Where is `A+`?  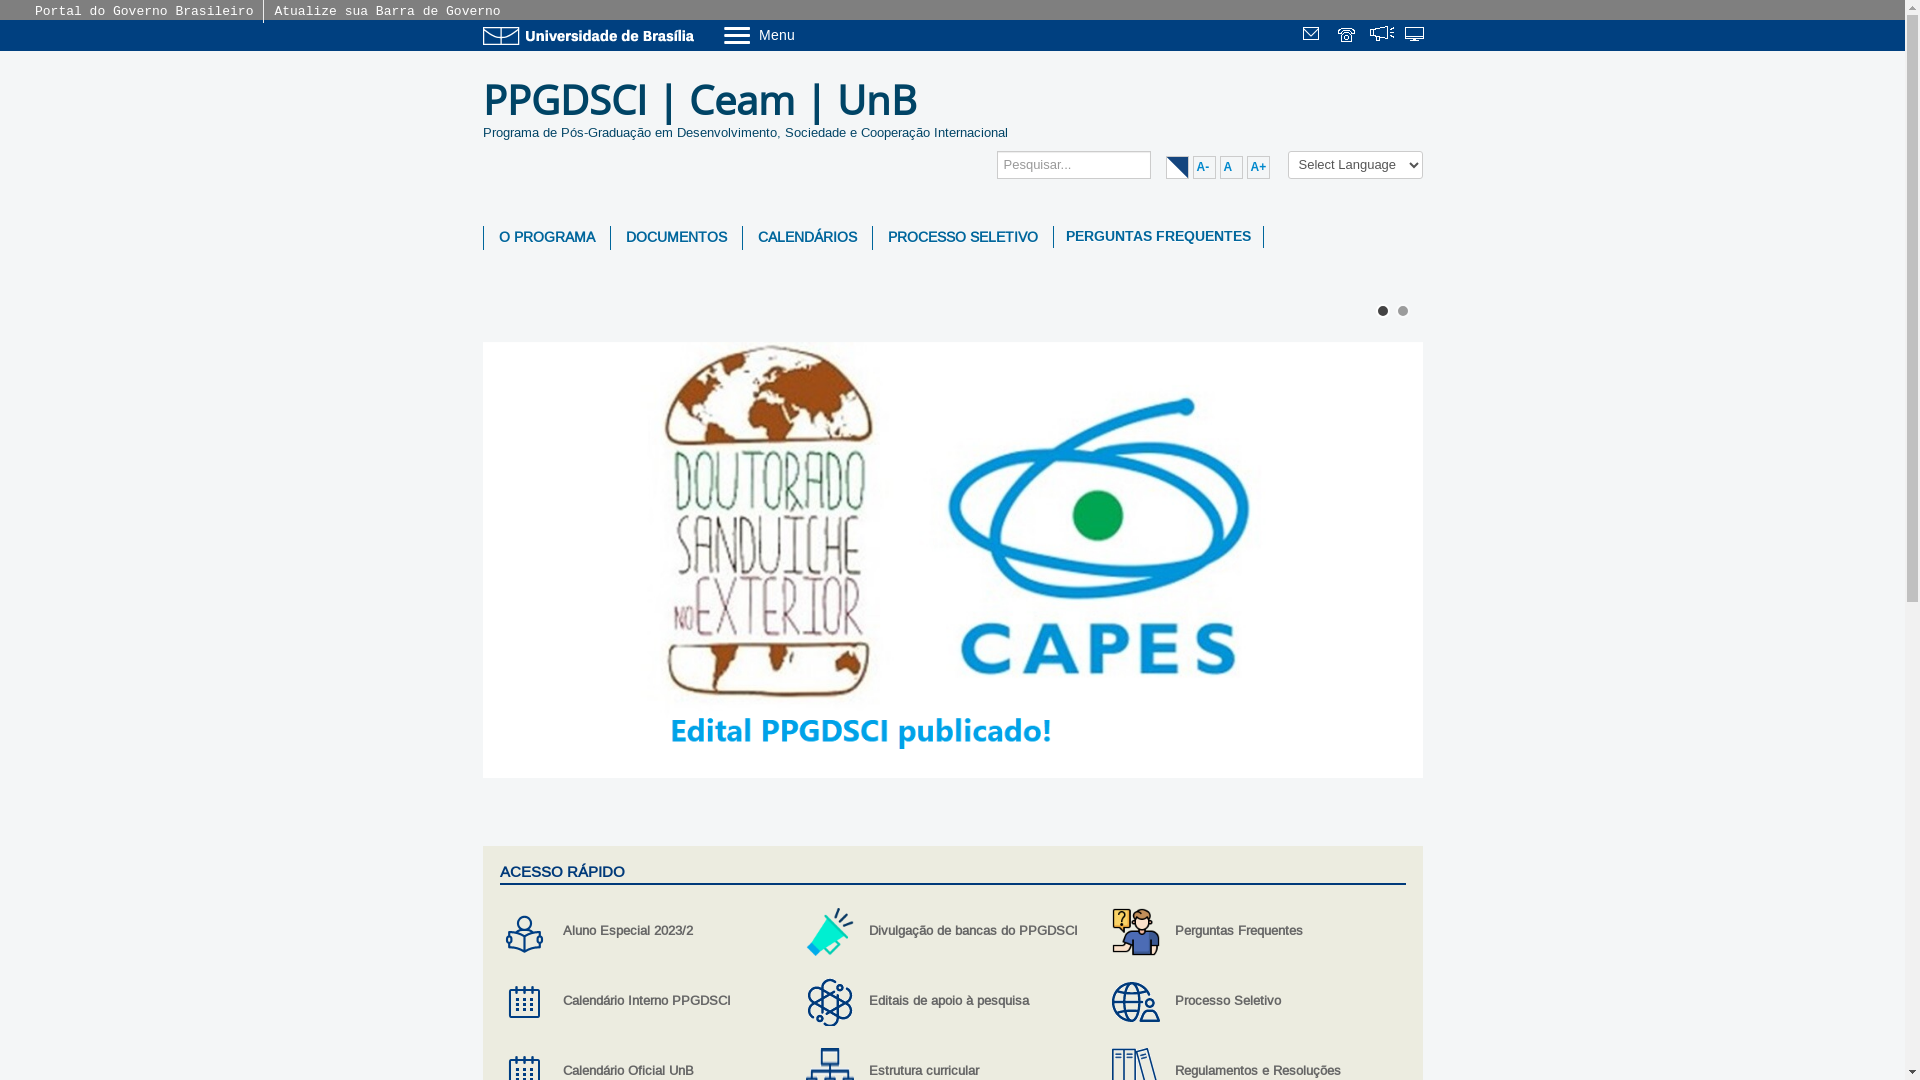
A+ is located at coordinates (1258, 167).